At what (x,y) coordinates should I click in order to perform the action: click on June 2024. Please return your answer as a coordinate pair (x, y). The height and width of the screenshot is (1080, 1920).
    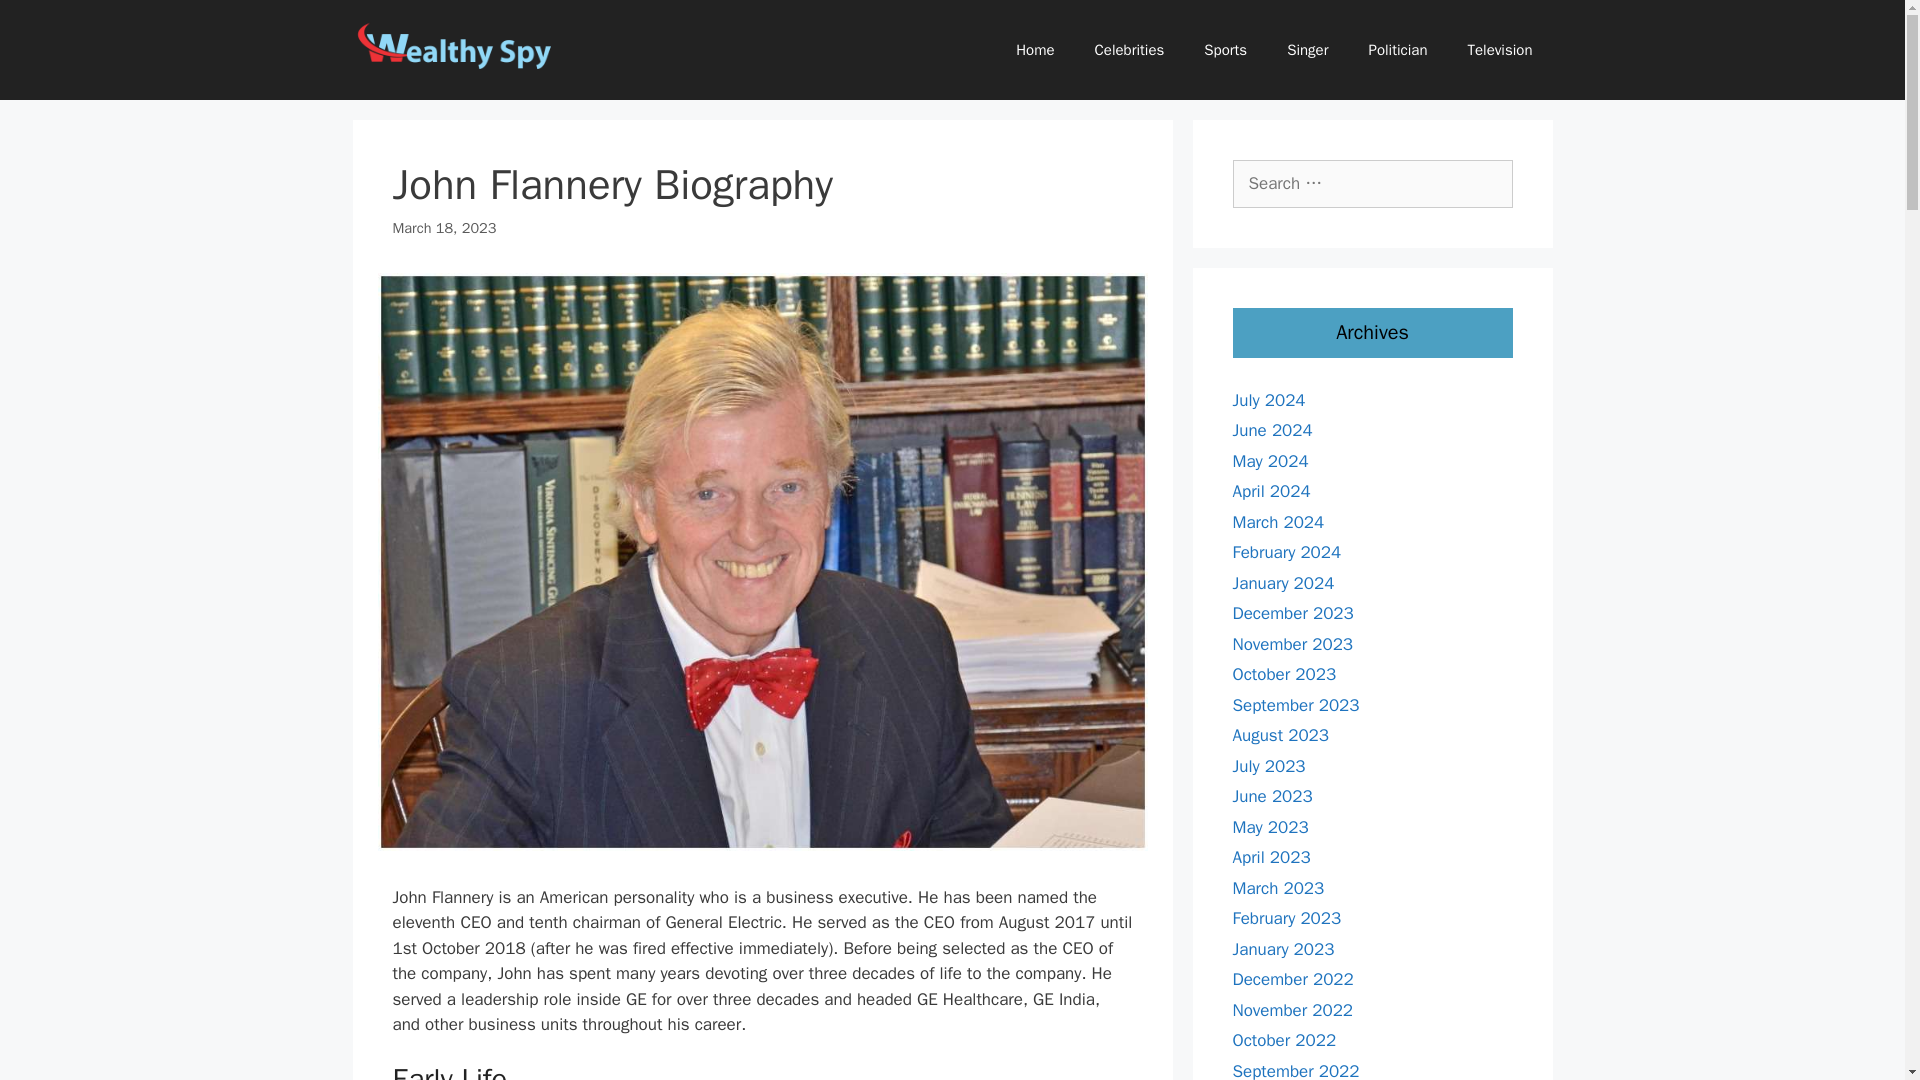
    Looking at the image, I should click on (1272, 430).